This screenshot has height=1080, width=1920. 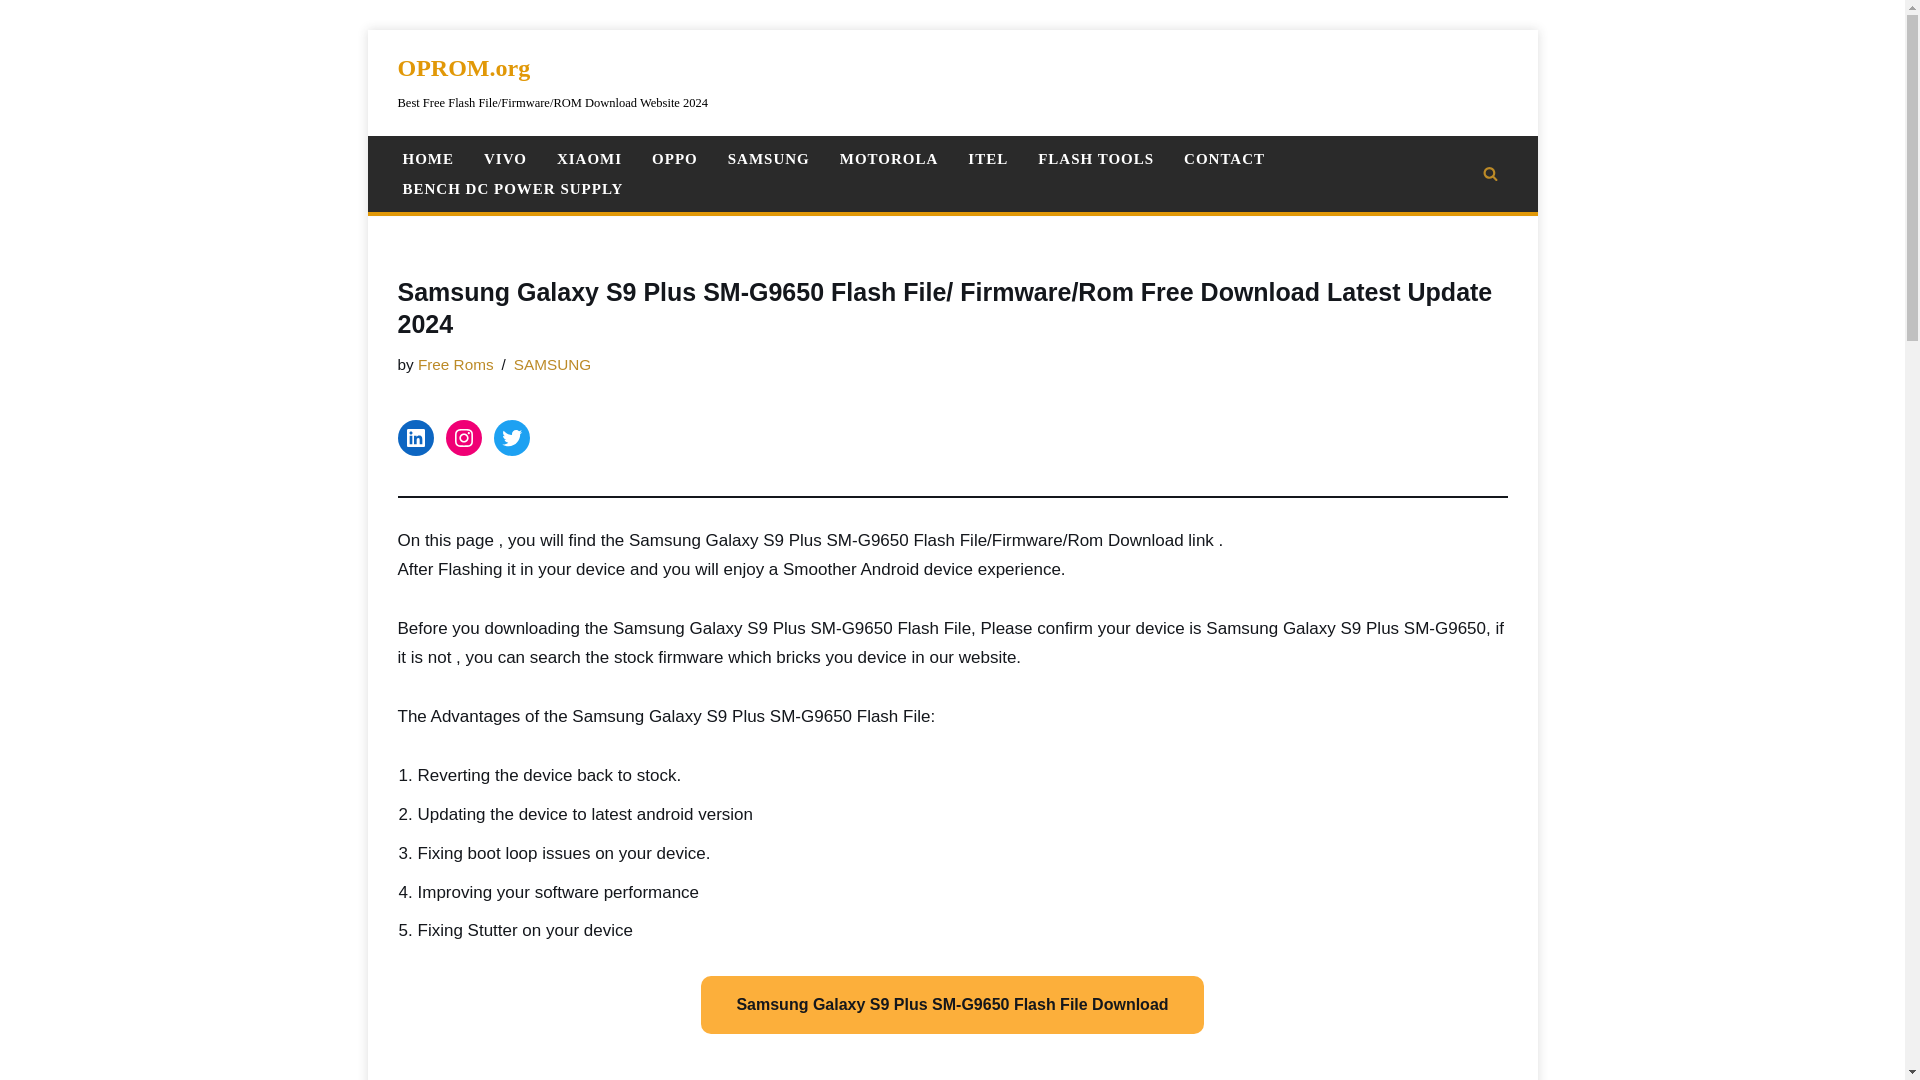 What do you see at coordinates (952, 1004) in the screenshot?
I see `Samsung Galaxy S9 Plus SM-G9650 Flash File Download` at bounding box center [952, 1004].